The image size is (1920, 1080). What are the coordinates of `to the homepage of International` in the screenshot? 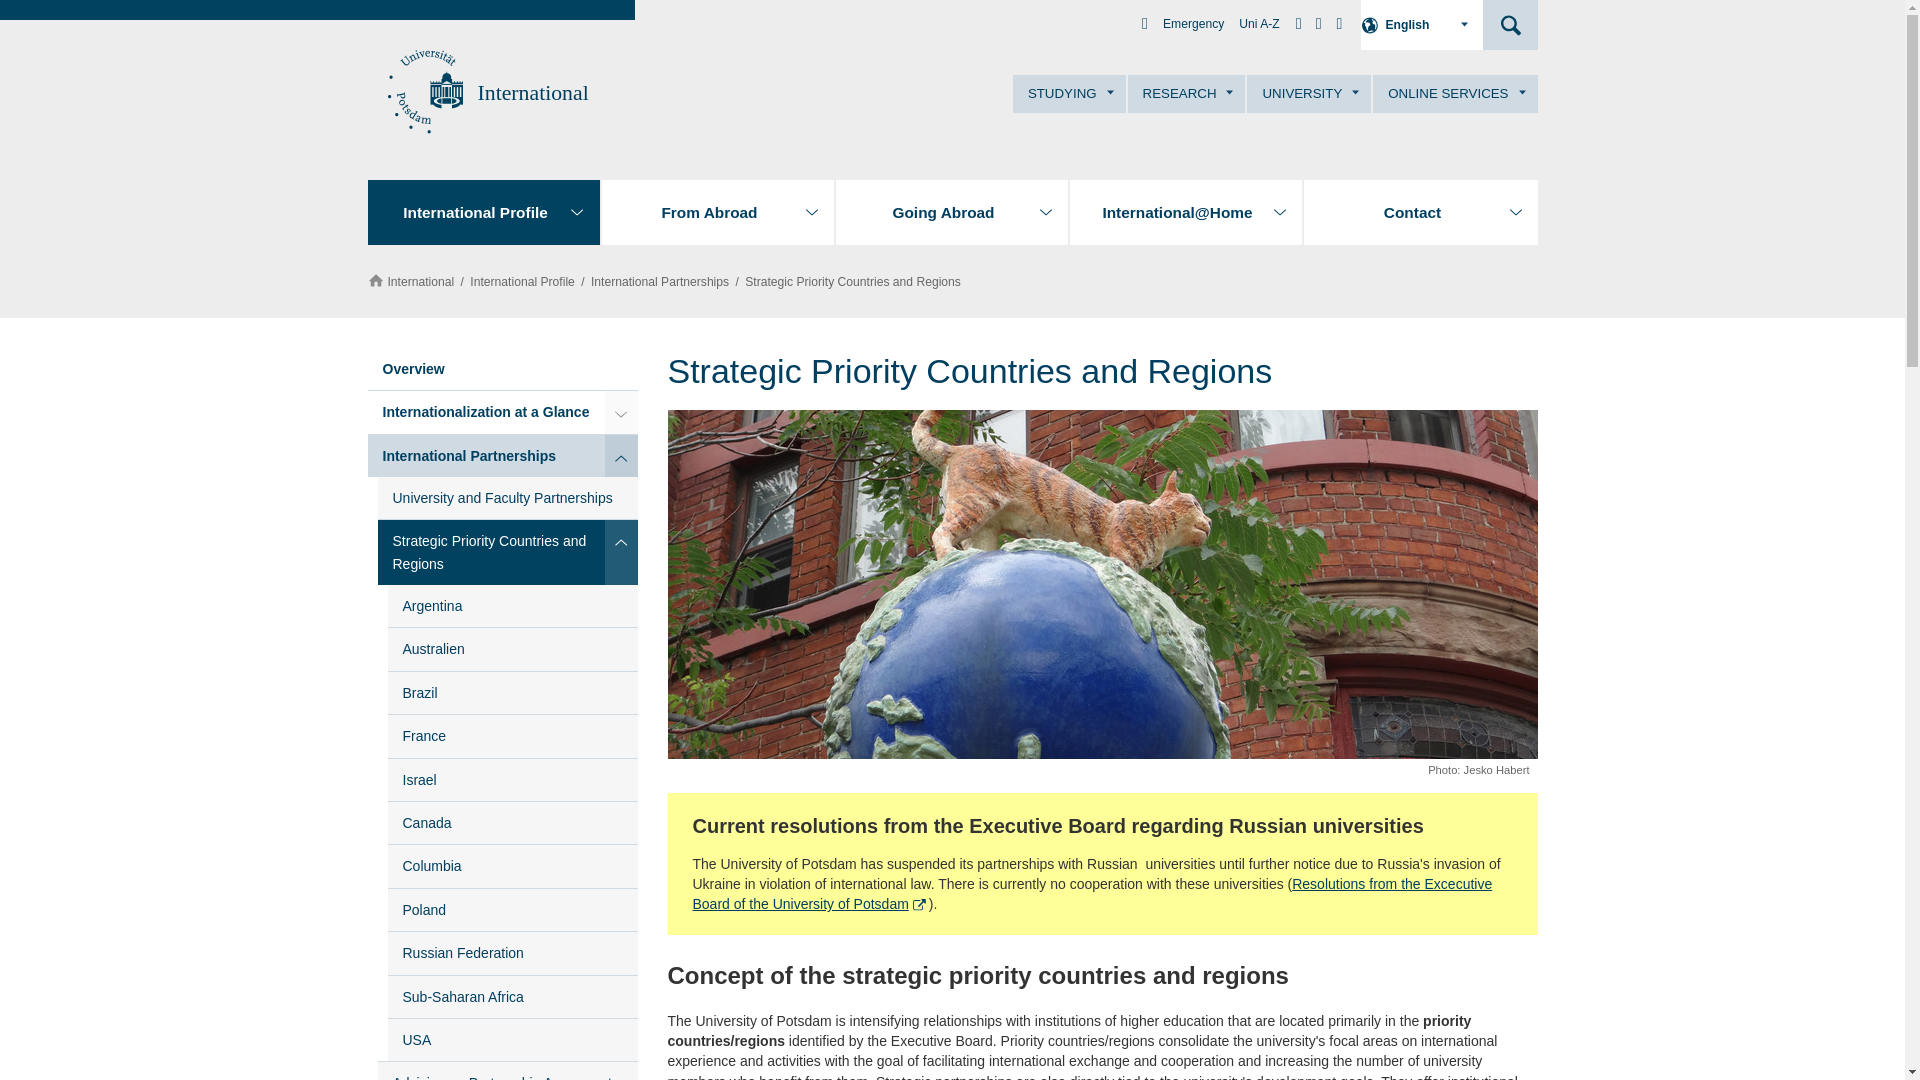 It's located at (534, 92).